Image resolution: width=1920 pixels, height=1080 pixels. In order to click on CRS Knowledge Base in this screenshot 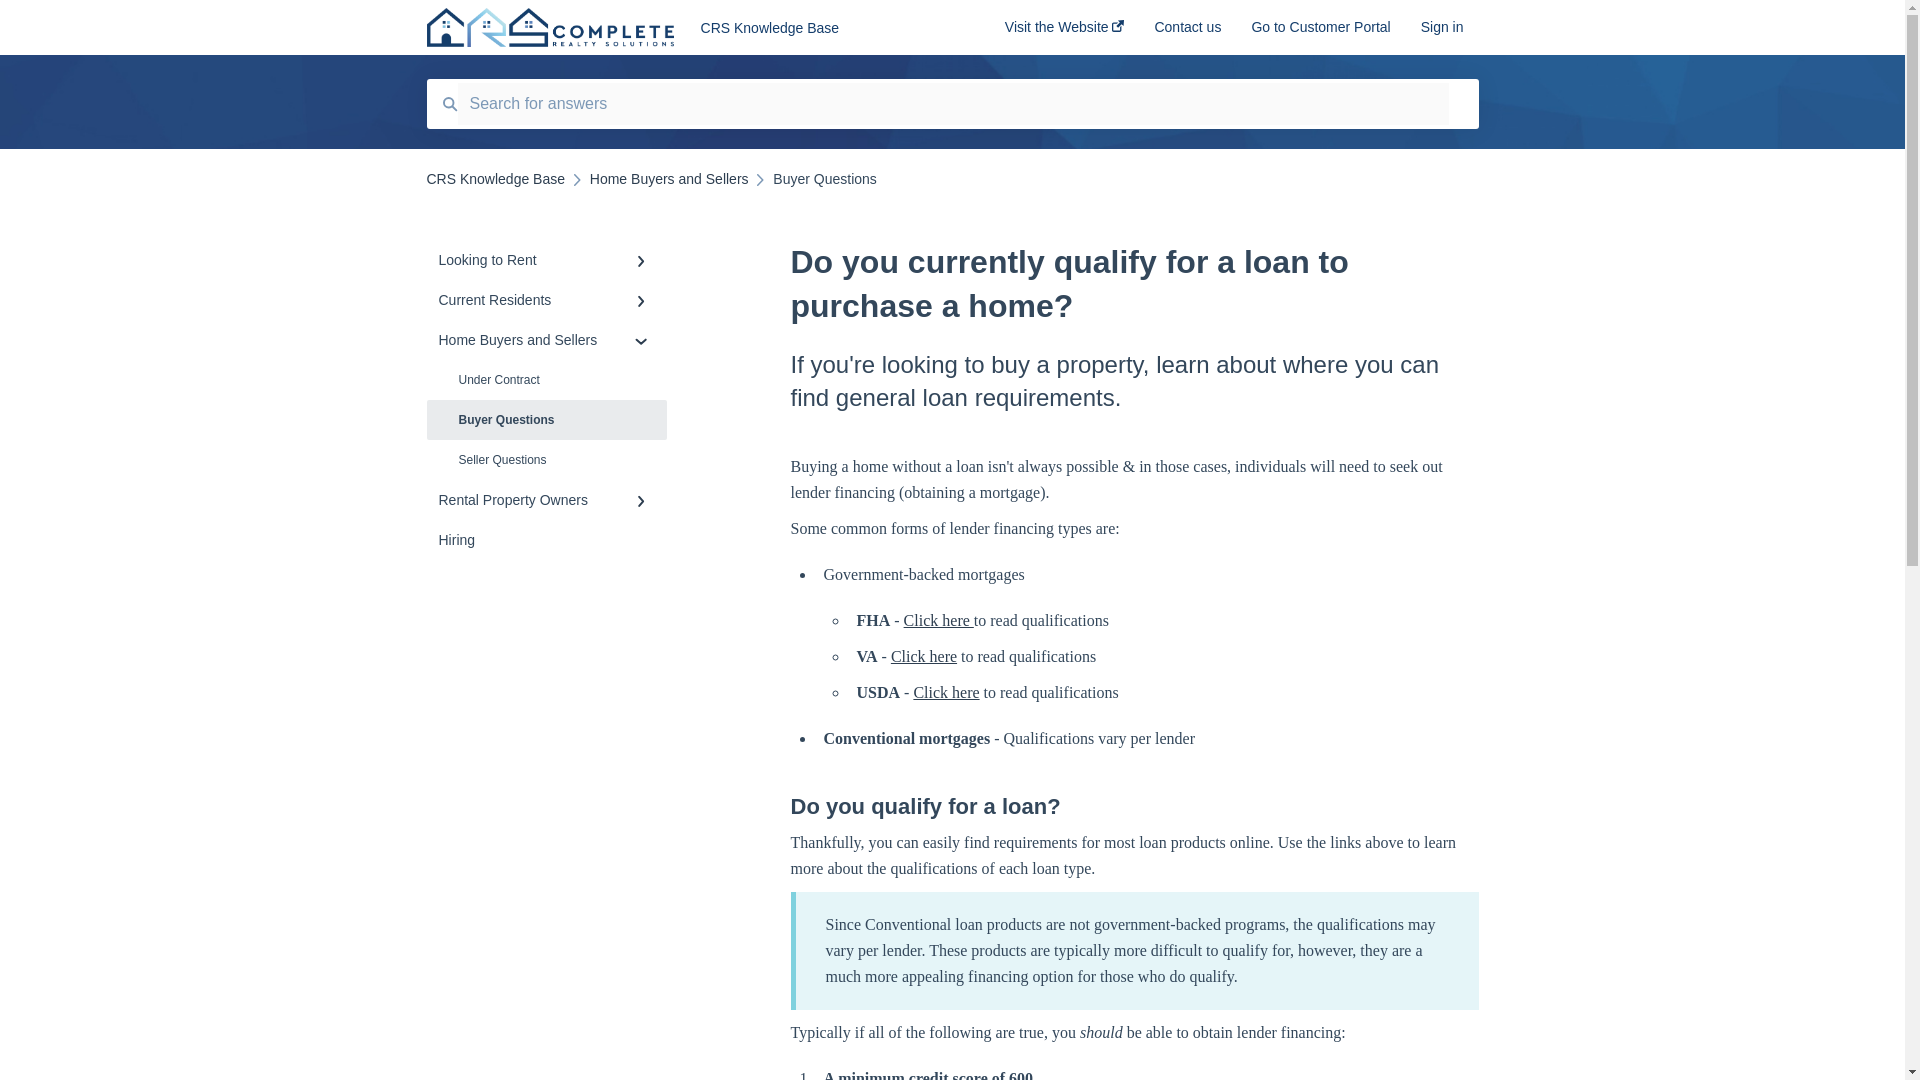, I will do `click(495, 178)`.